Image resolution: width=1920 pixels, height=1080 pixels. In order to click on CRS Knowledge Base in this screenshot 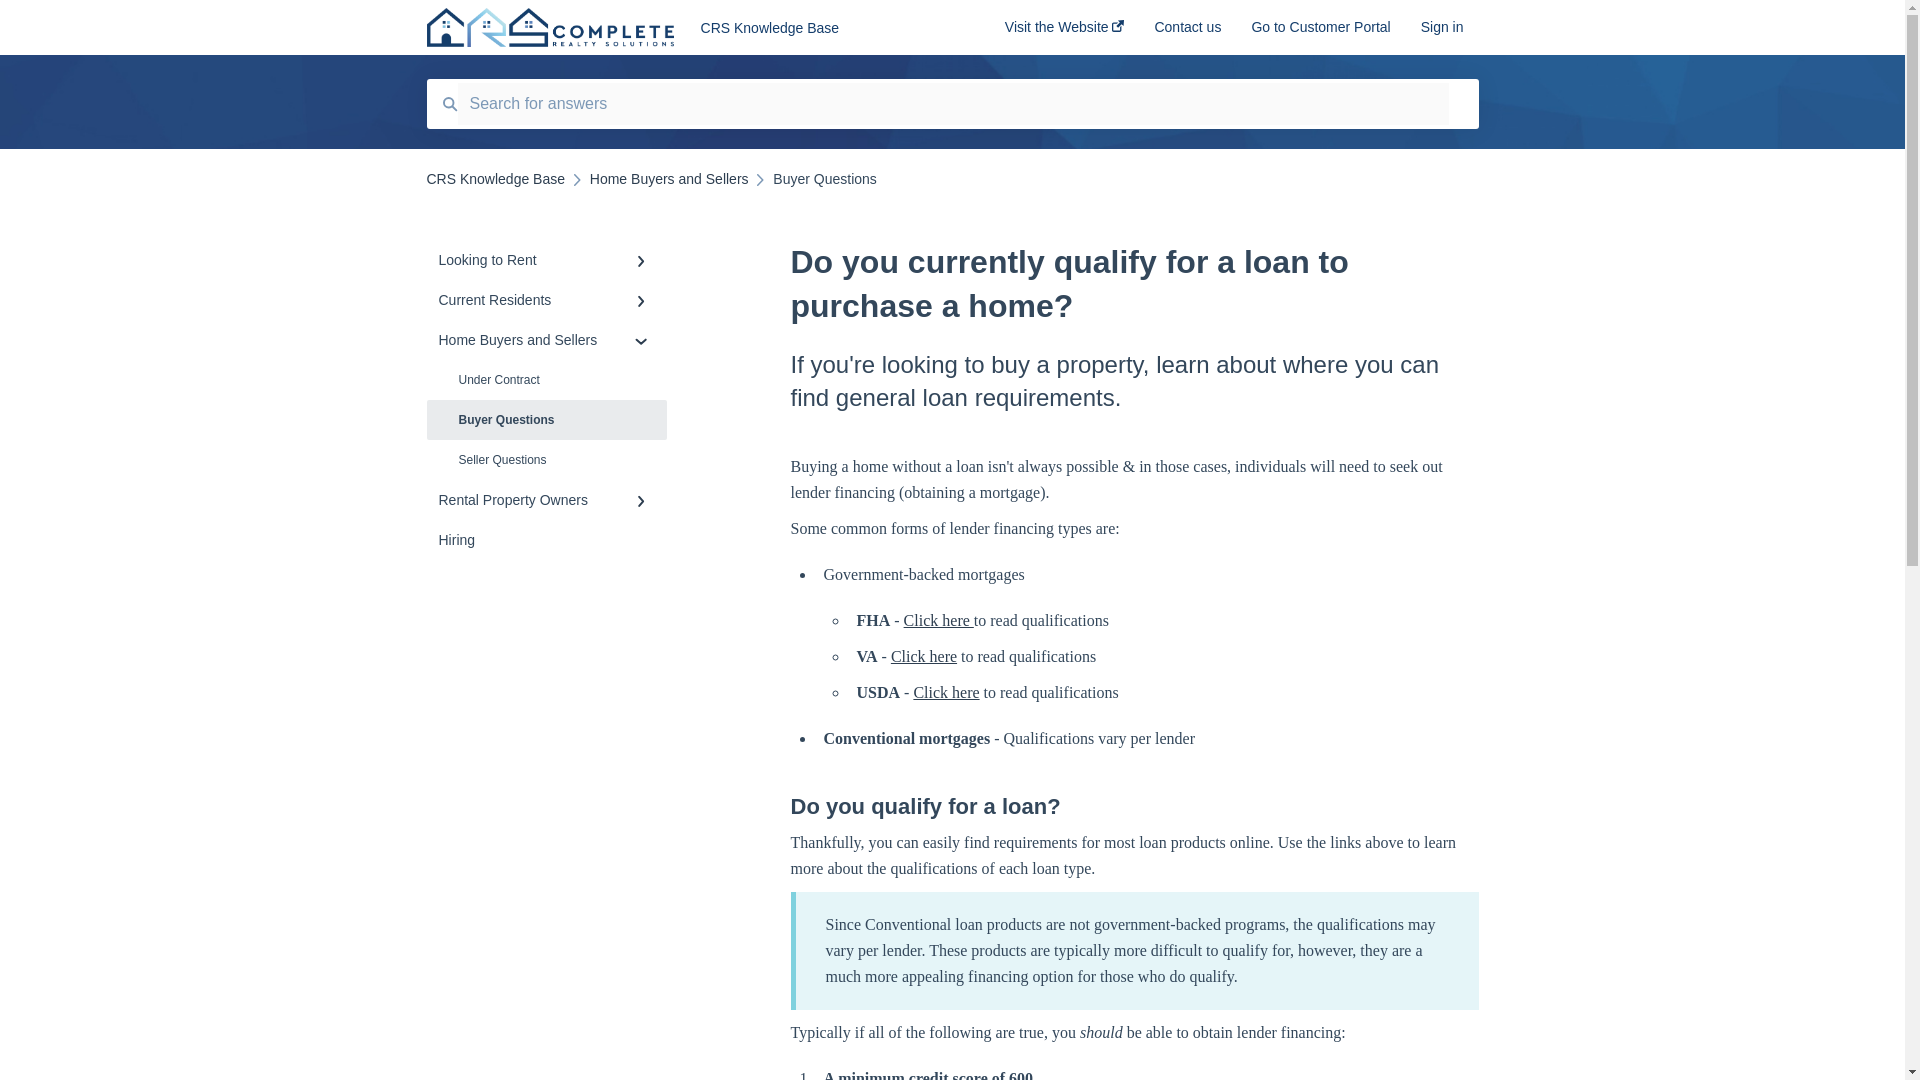, I will do `click(495, 178)`.